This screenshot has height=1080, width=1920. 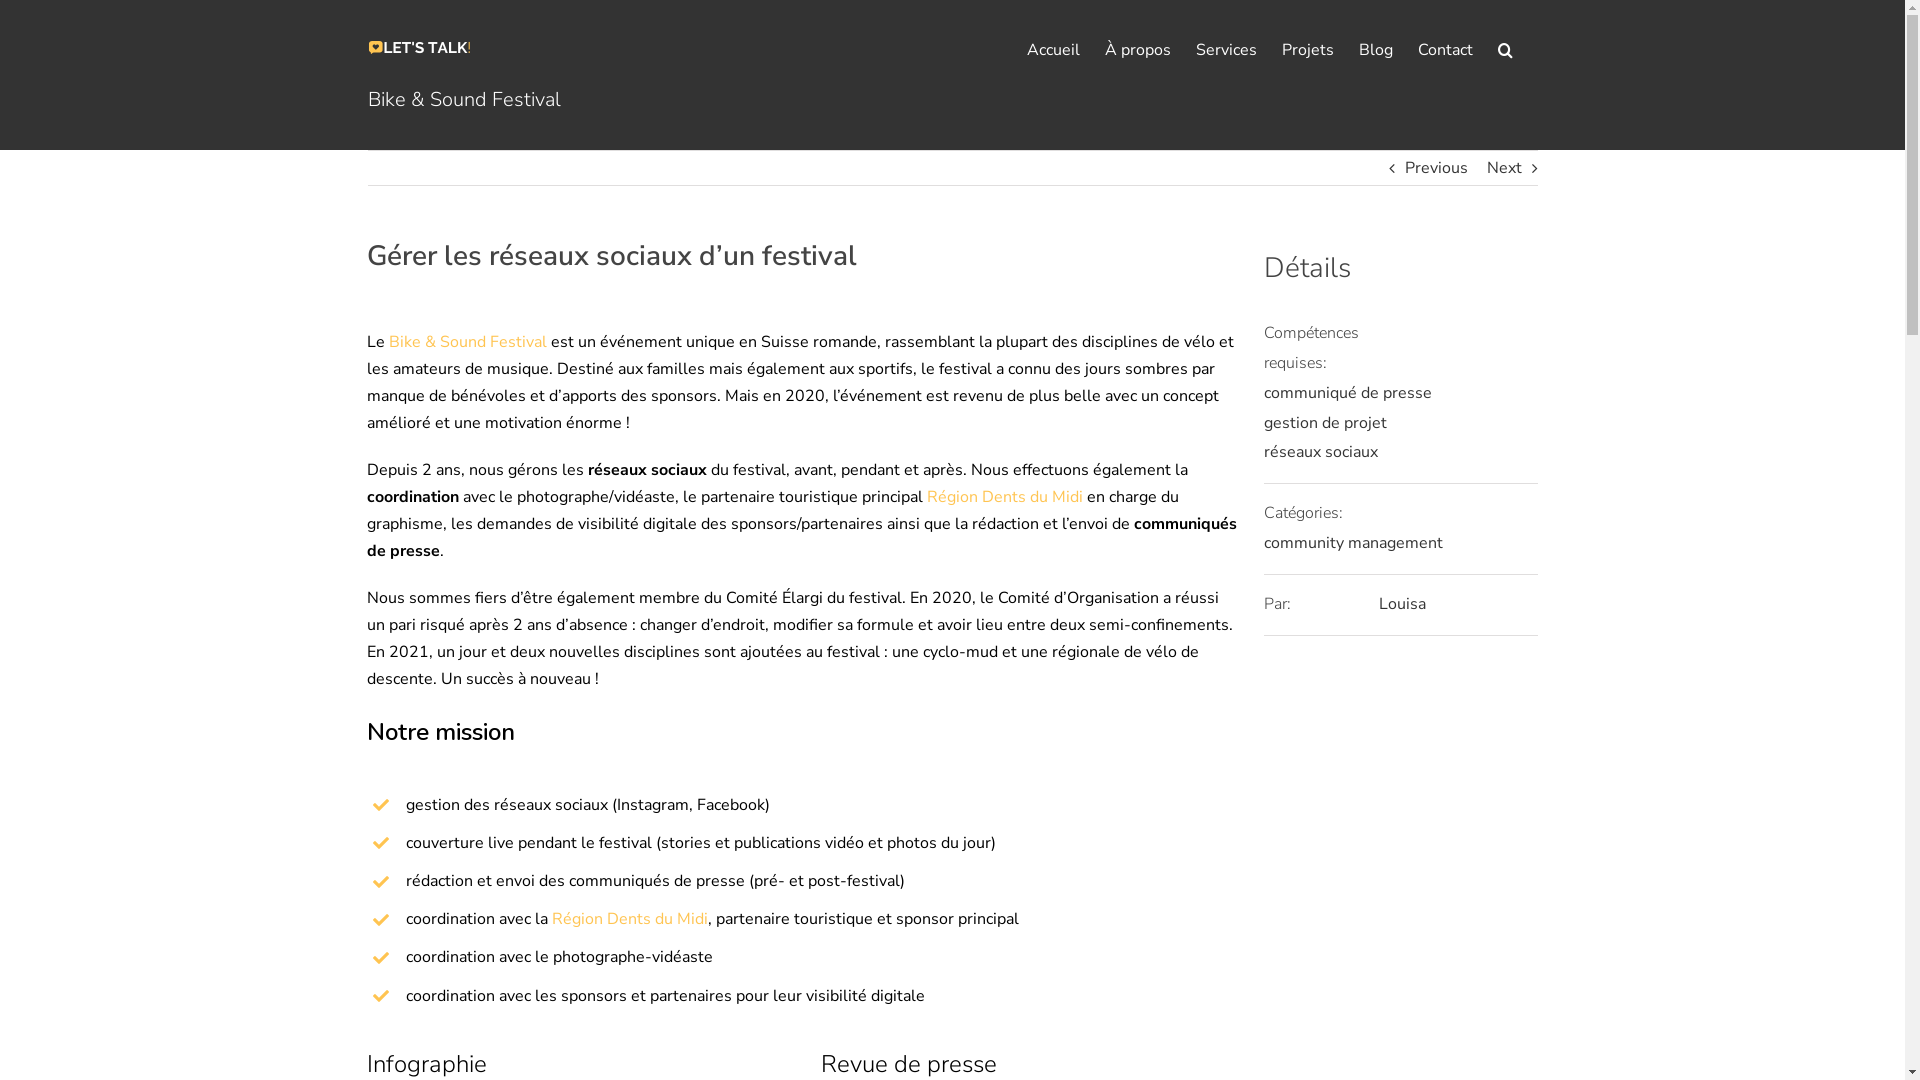 What do you see at coordinates (1436, 168) in the screenshot?
I see `Previous` at bounding box center [1436, 168].